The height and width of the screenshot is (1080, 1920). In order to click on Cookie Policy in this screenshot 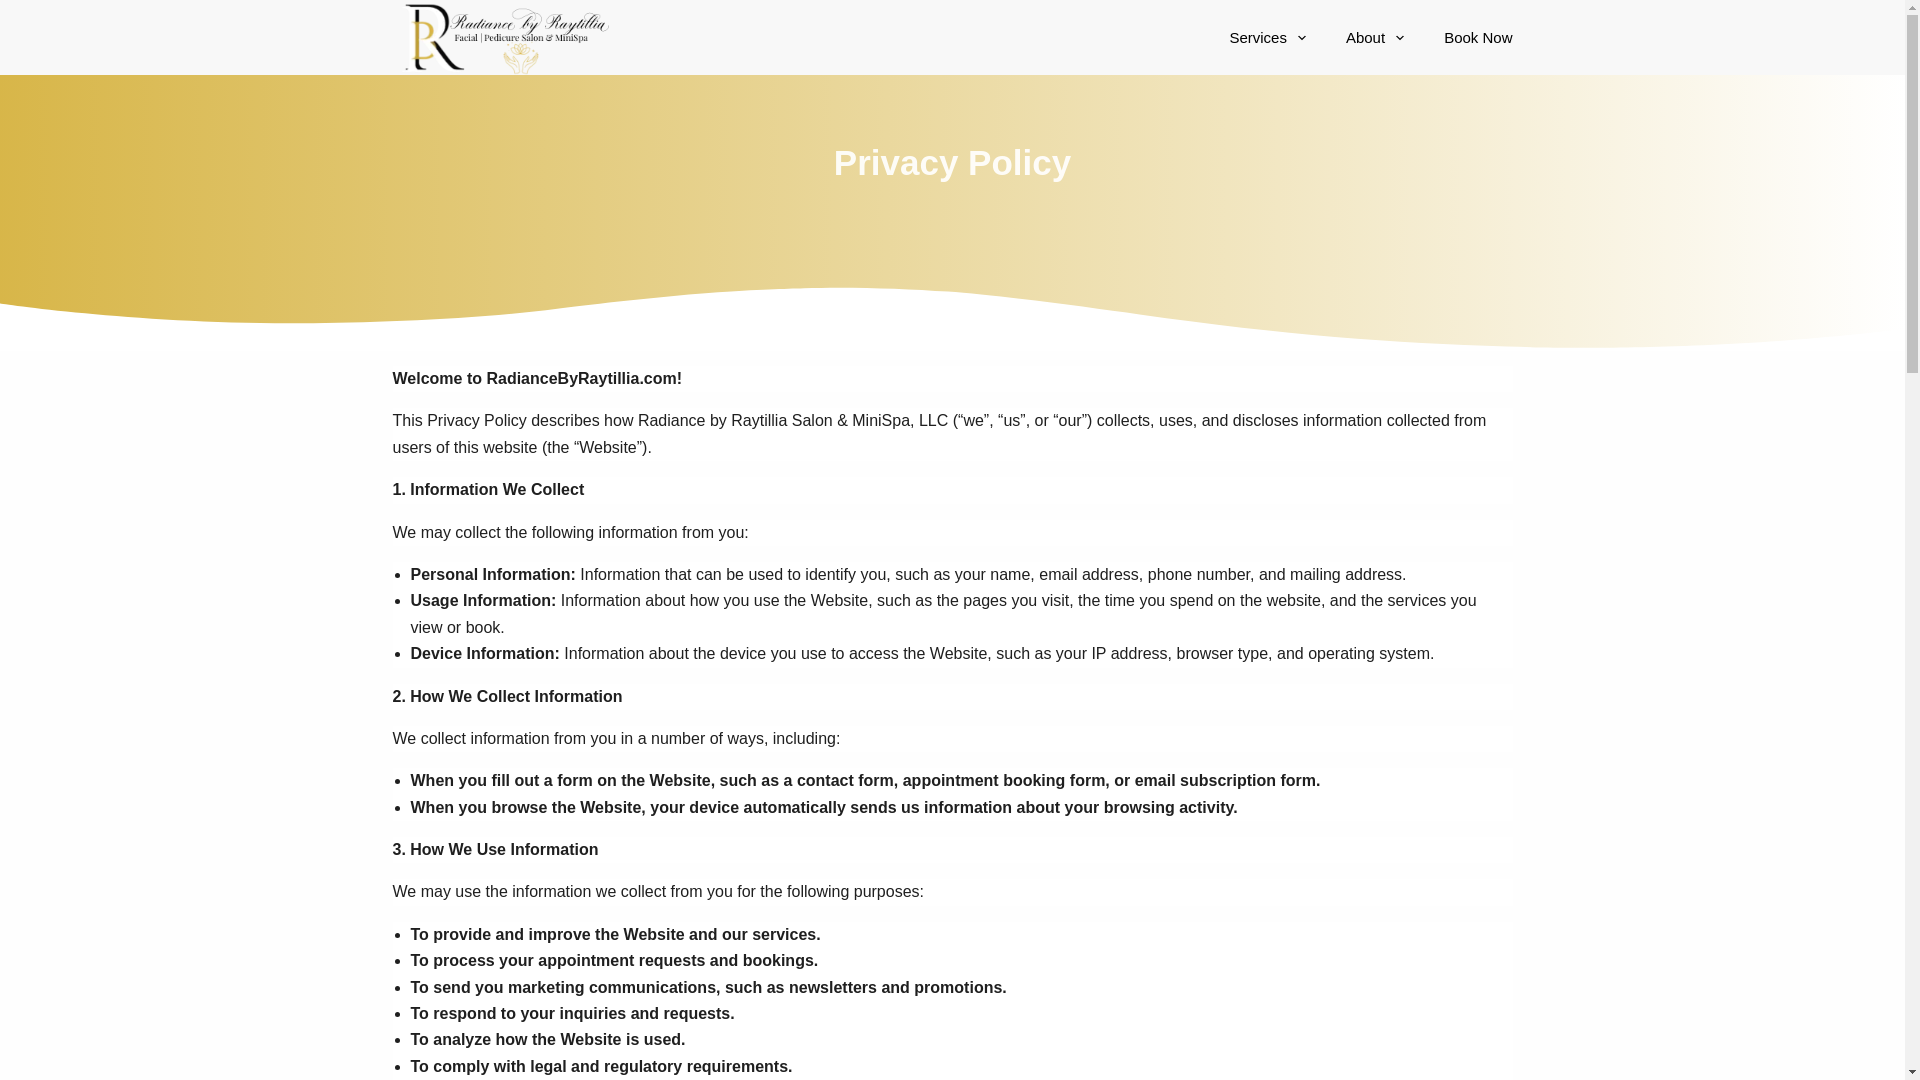, I will do `click(924, 730)`.